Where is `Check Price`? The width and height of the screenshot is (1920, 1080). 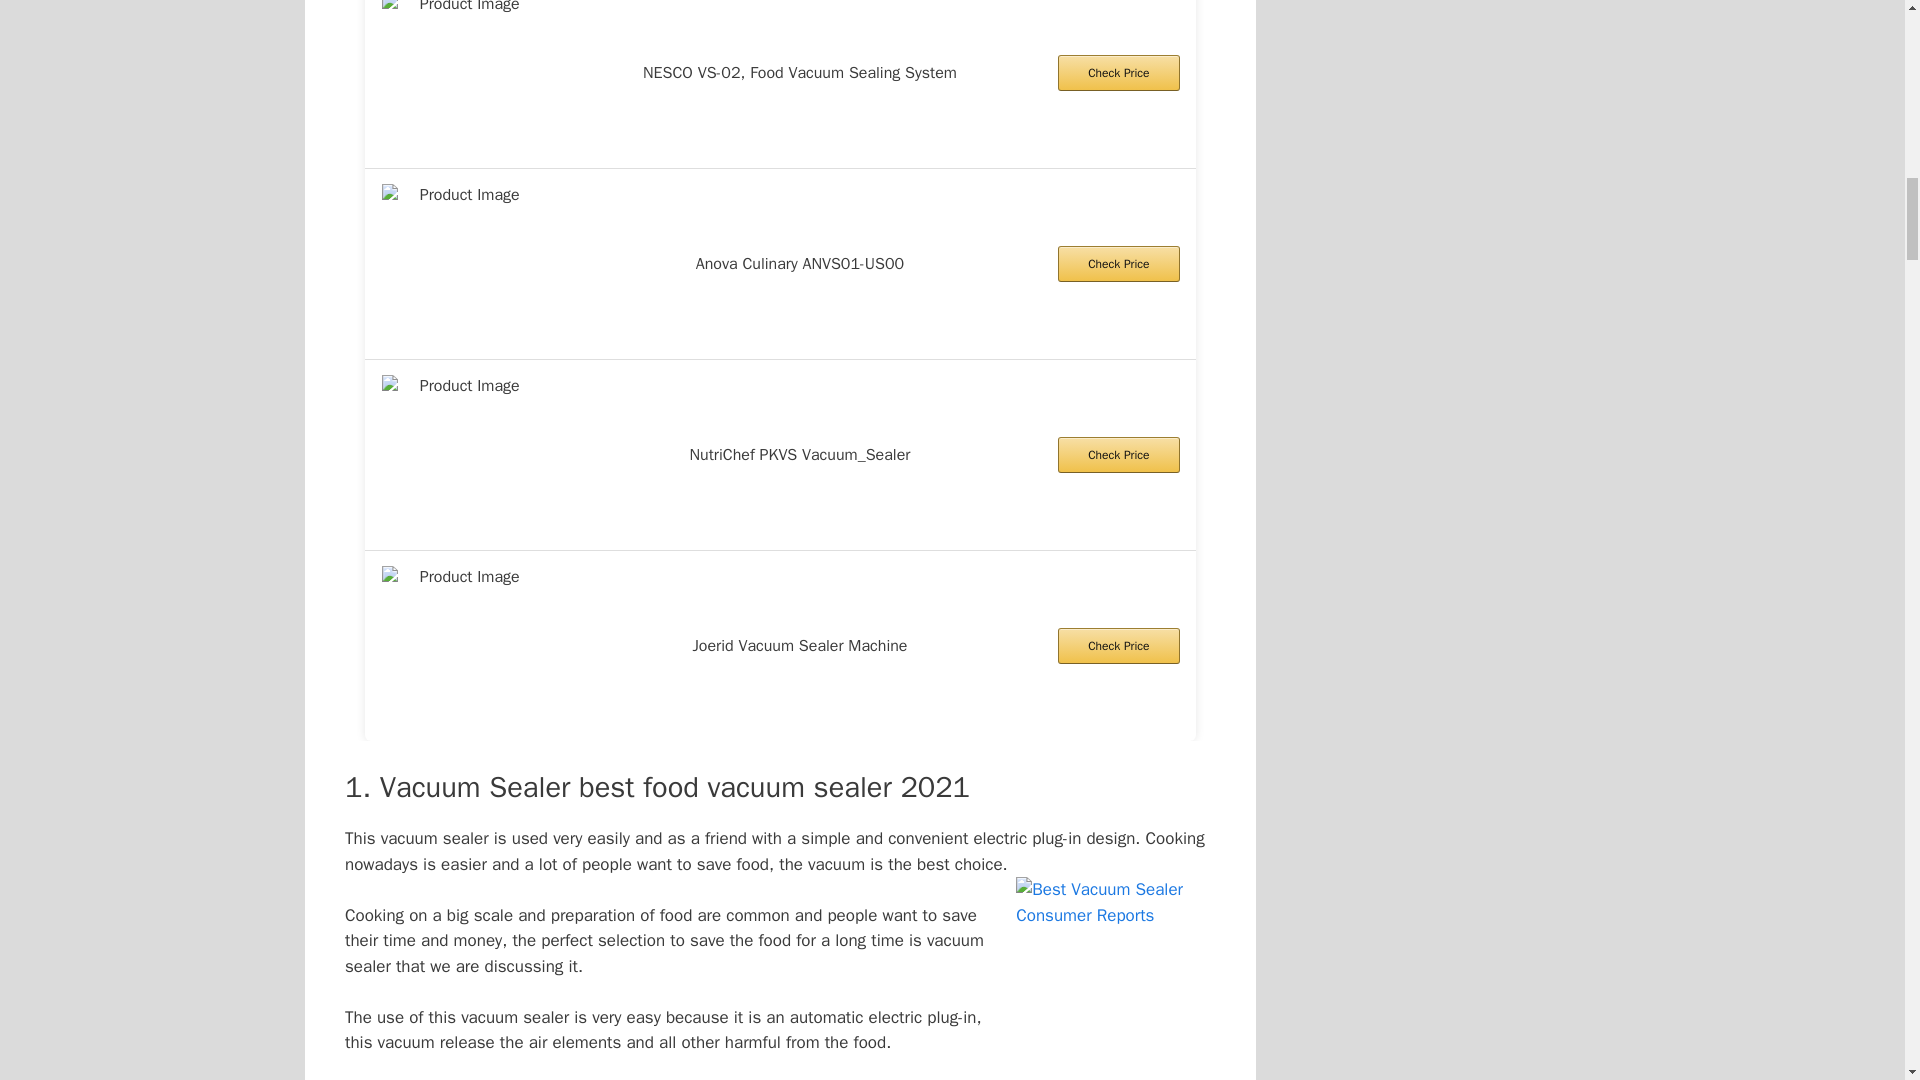
Check Price is located at coordinates (1118, 72).